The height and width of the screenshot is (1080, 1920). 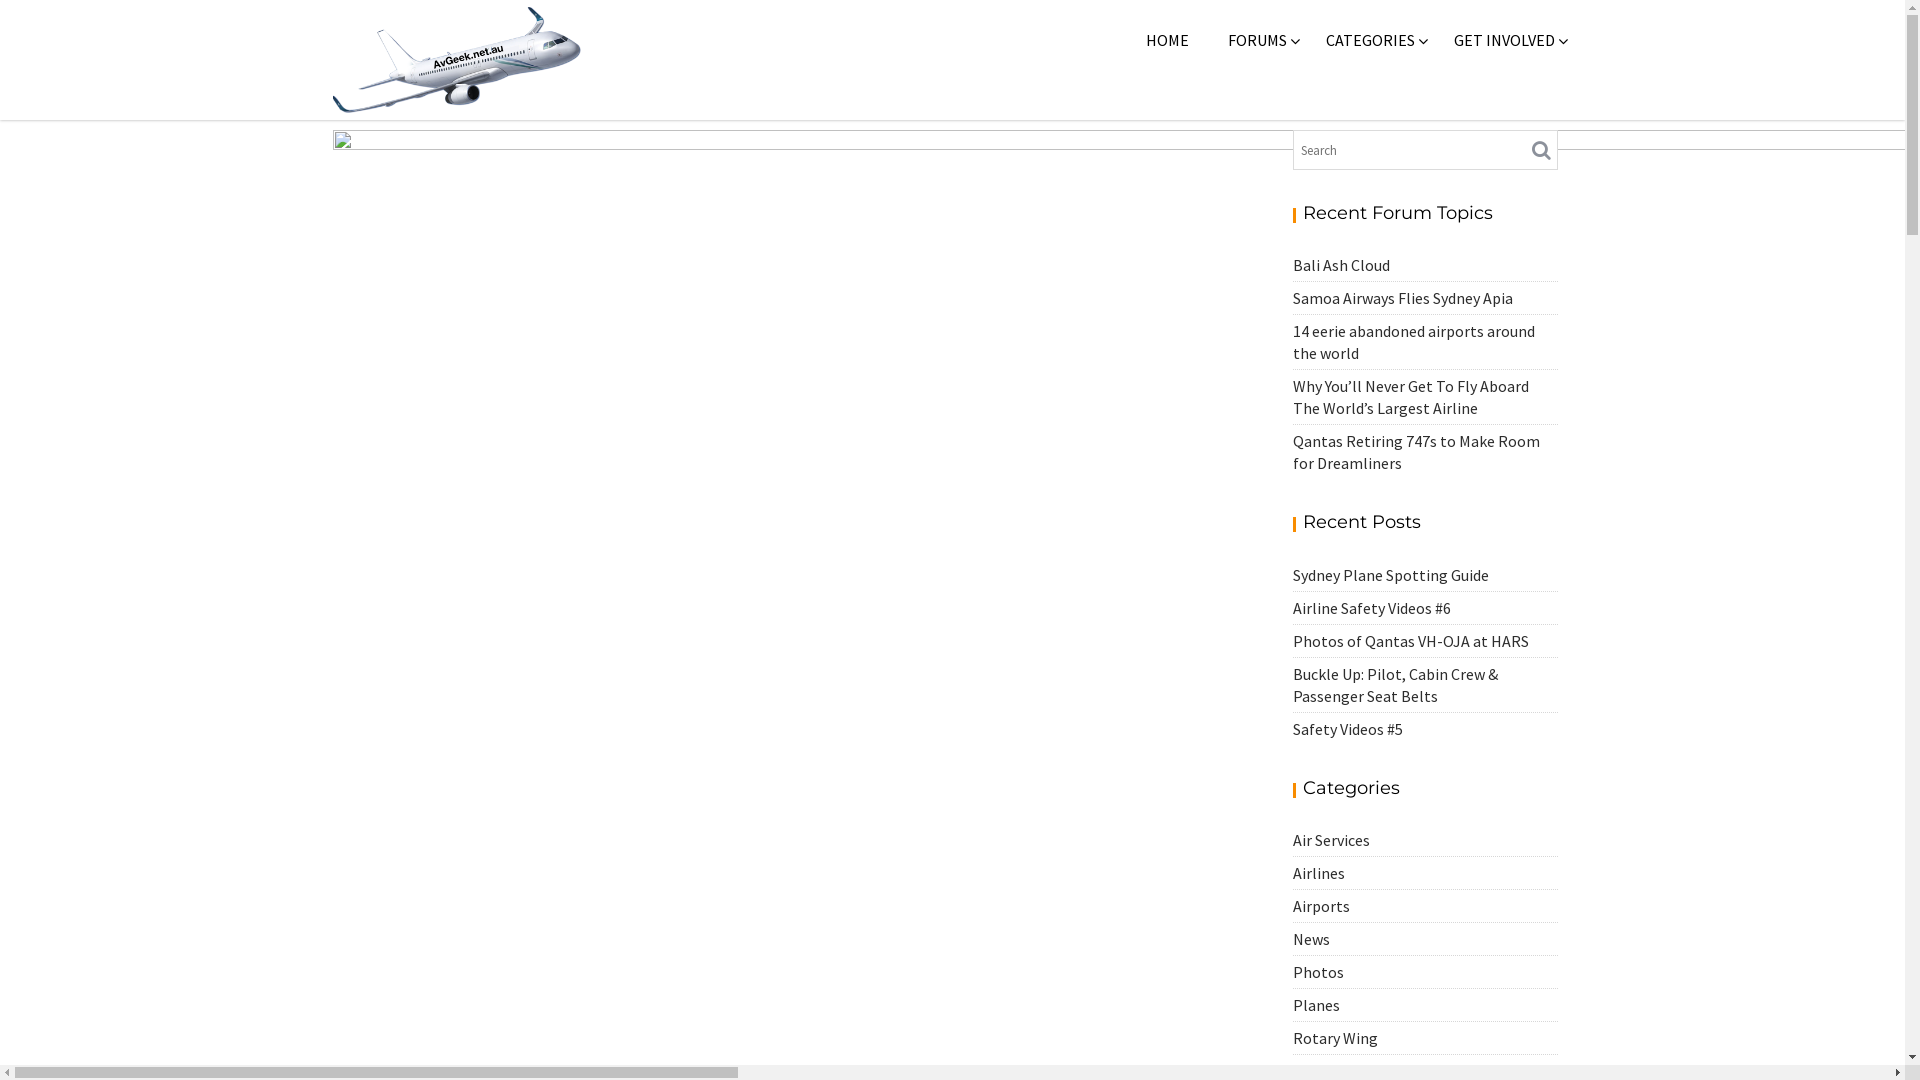 I want to click on Airline Safety Videos #6, so click(x=1371, y=608).